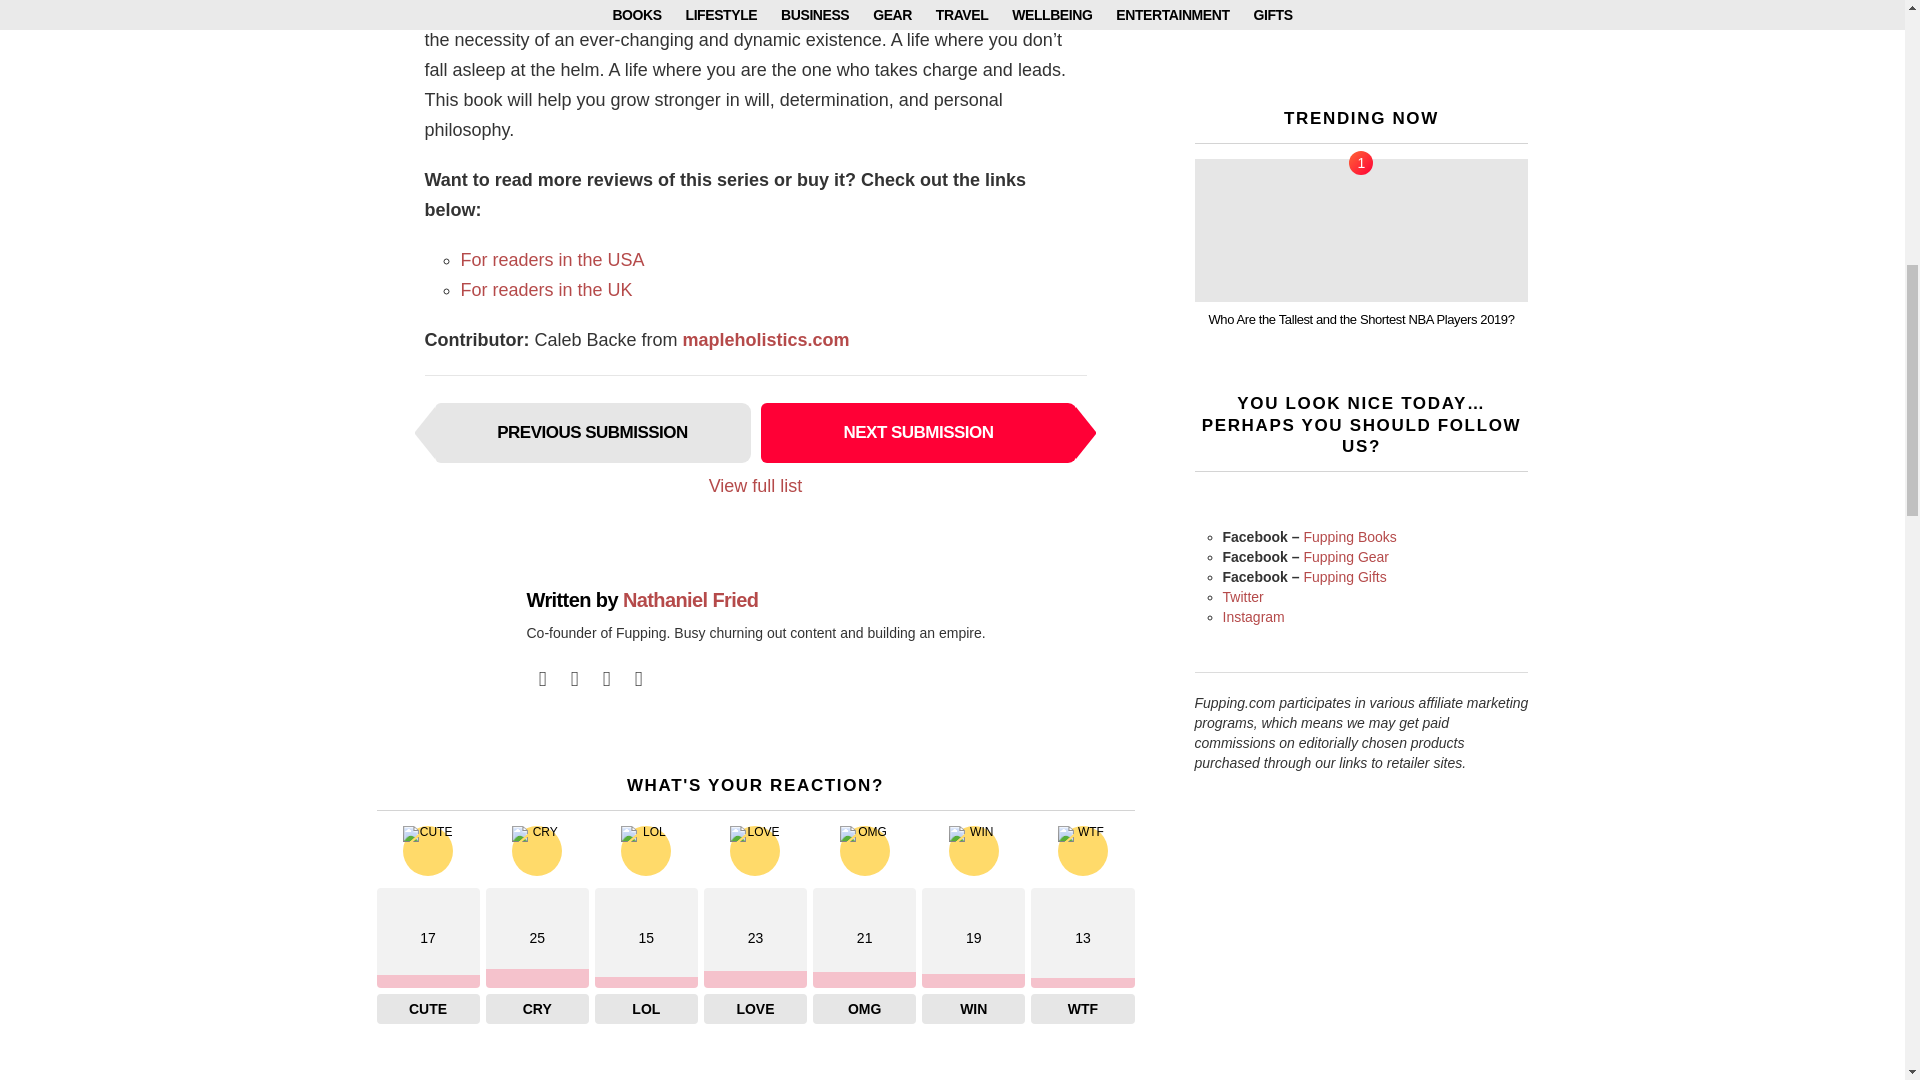  I want to click on PREVIOUS SUBMISSION, so click(592, 432).